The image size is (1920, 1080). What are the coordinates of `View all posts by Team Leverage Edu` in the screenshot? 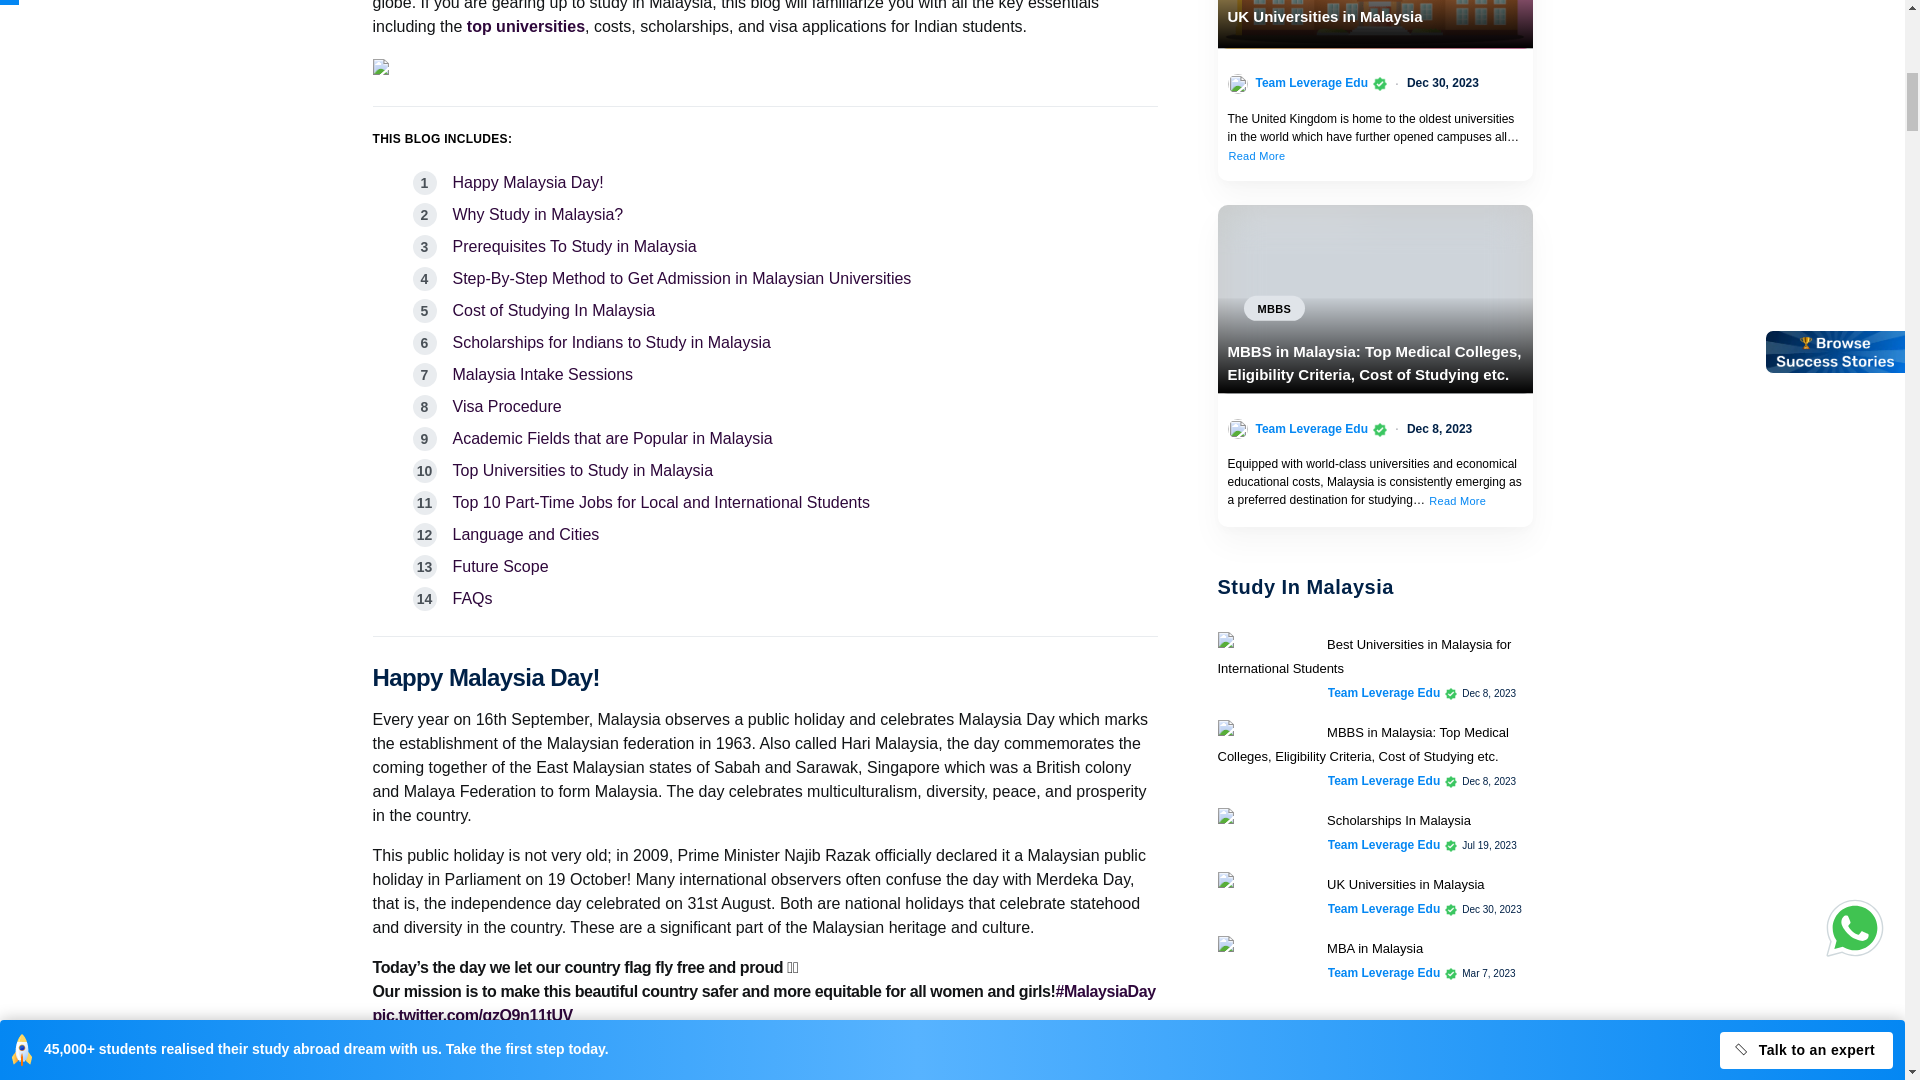 It's located at (1312, 82).